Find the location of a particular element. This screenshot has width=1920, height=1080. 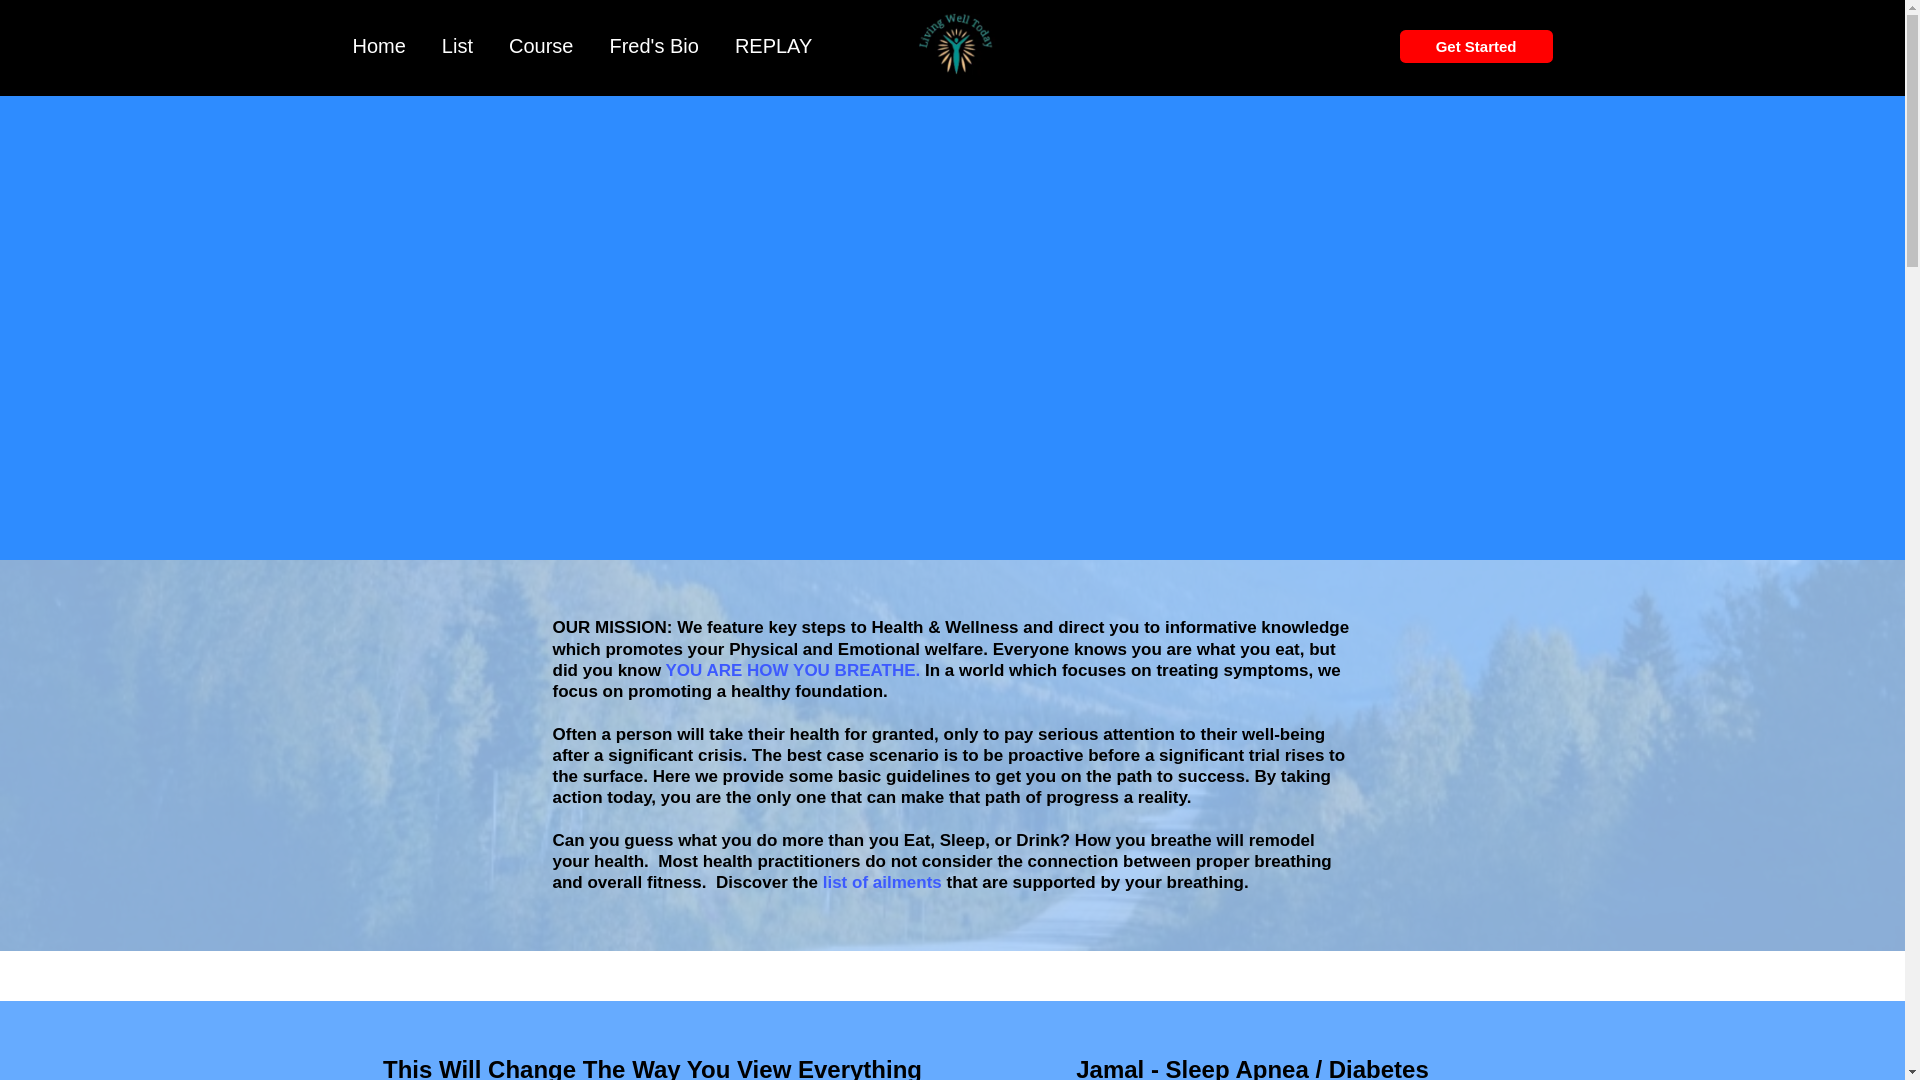

Home is located at coordinates (378, 46).